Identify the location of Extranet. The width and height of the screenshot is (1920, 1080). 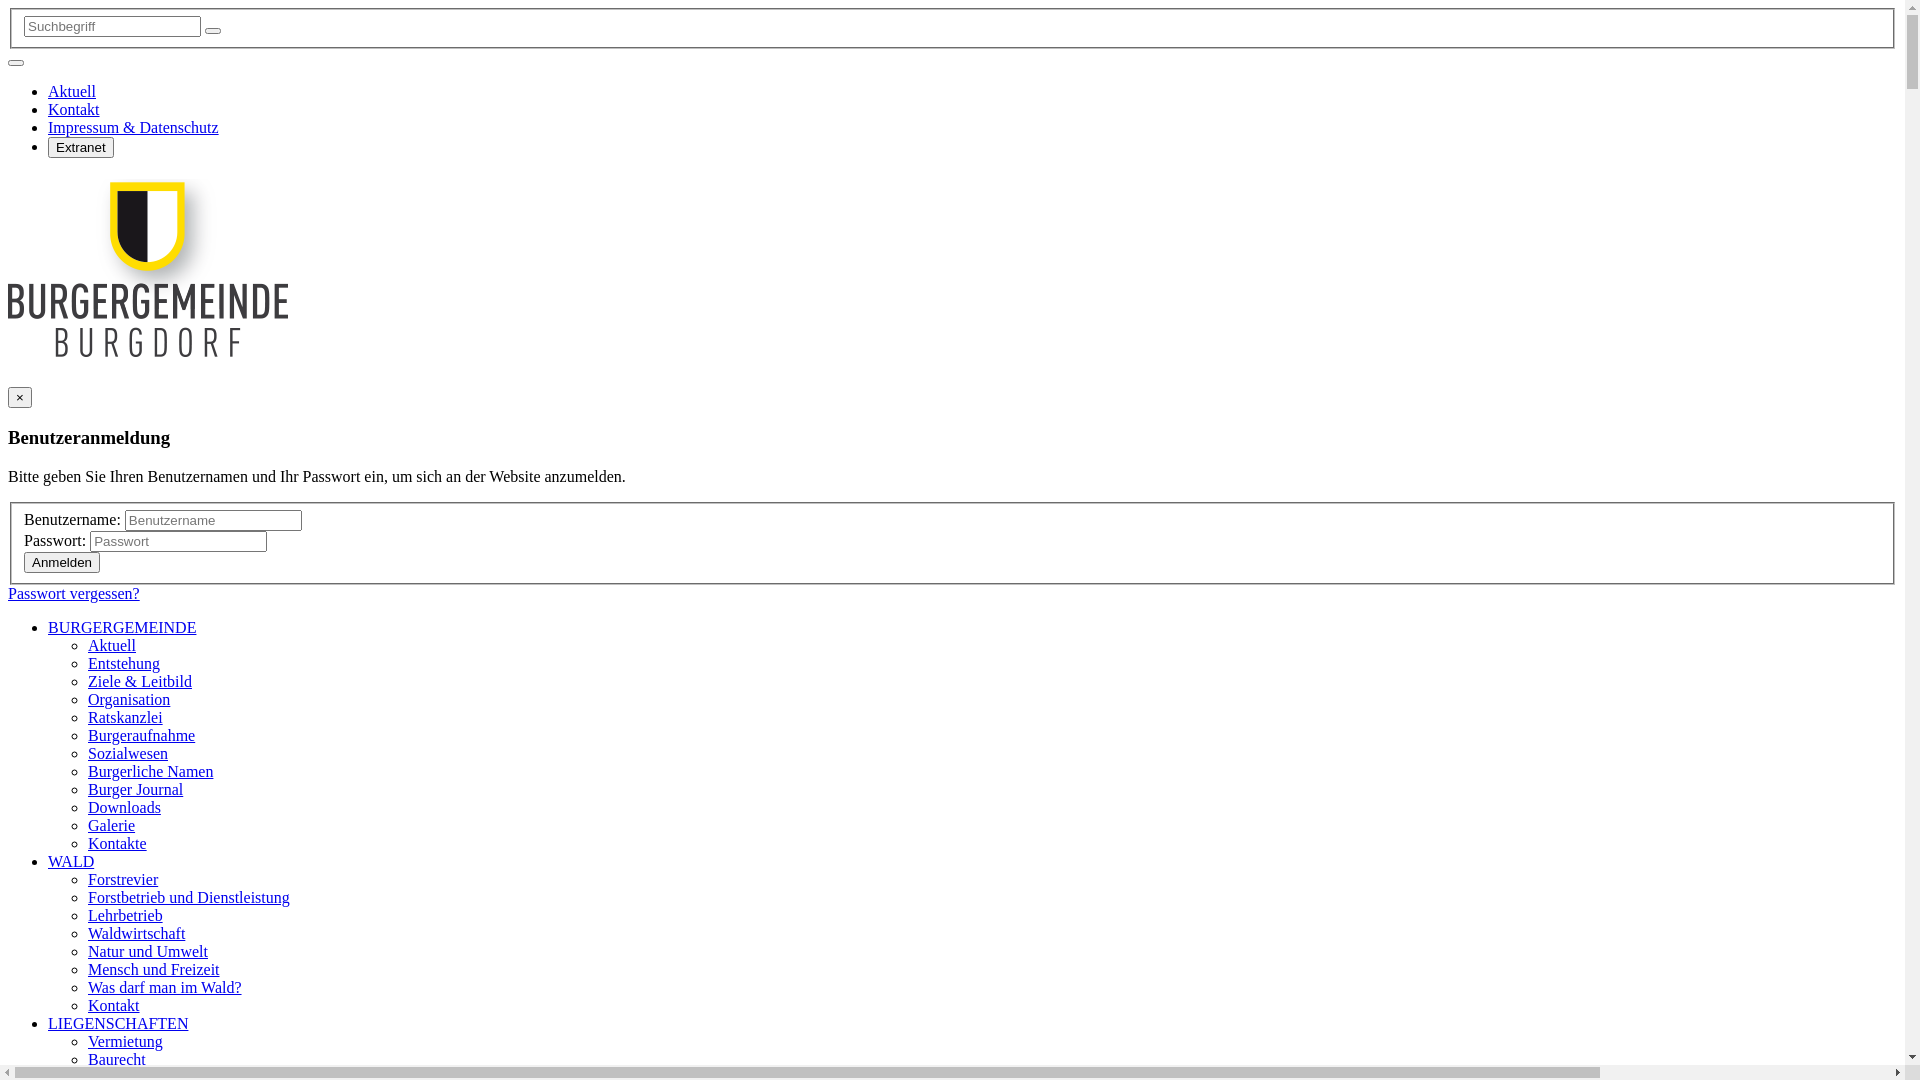
(81, 148).